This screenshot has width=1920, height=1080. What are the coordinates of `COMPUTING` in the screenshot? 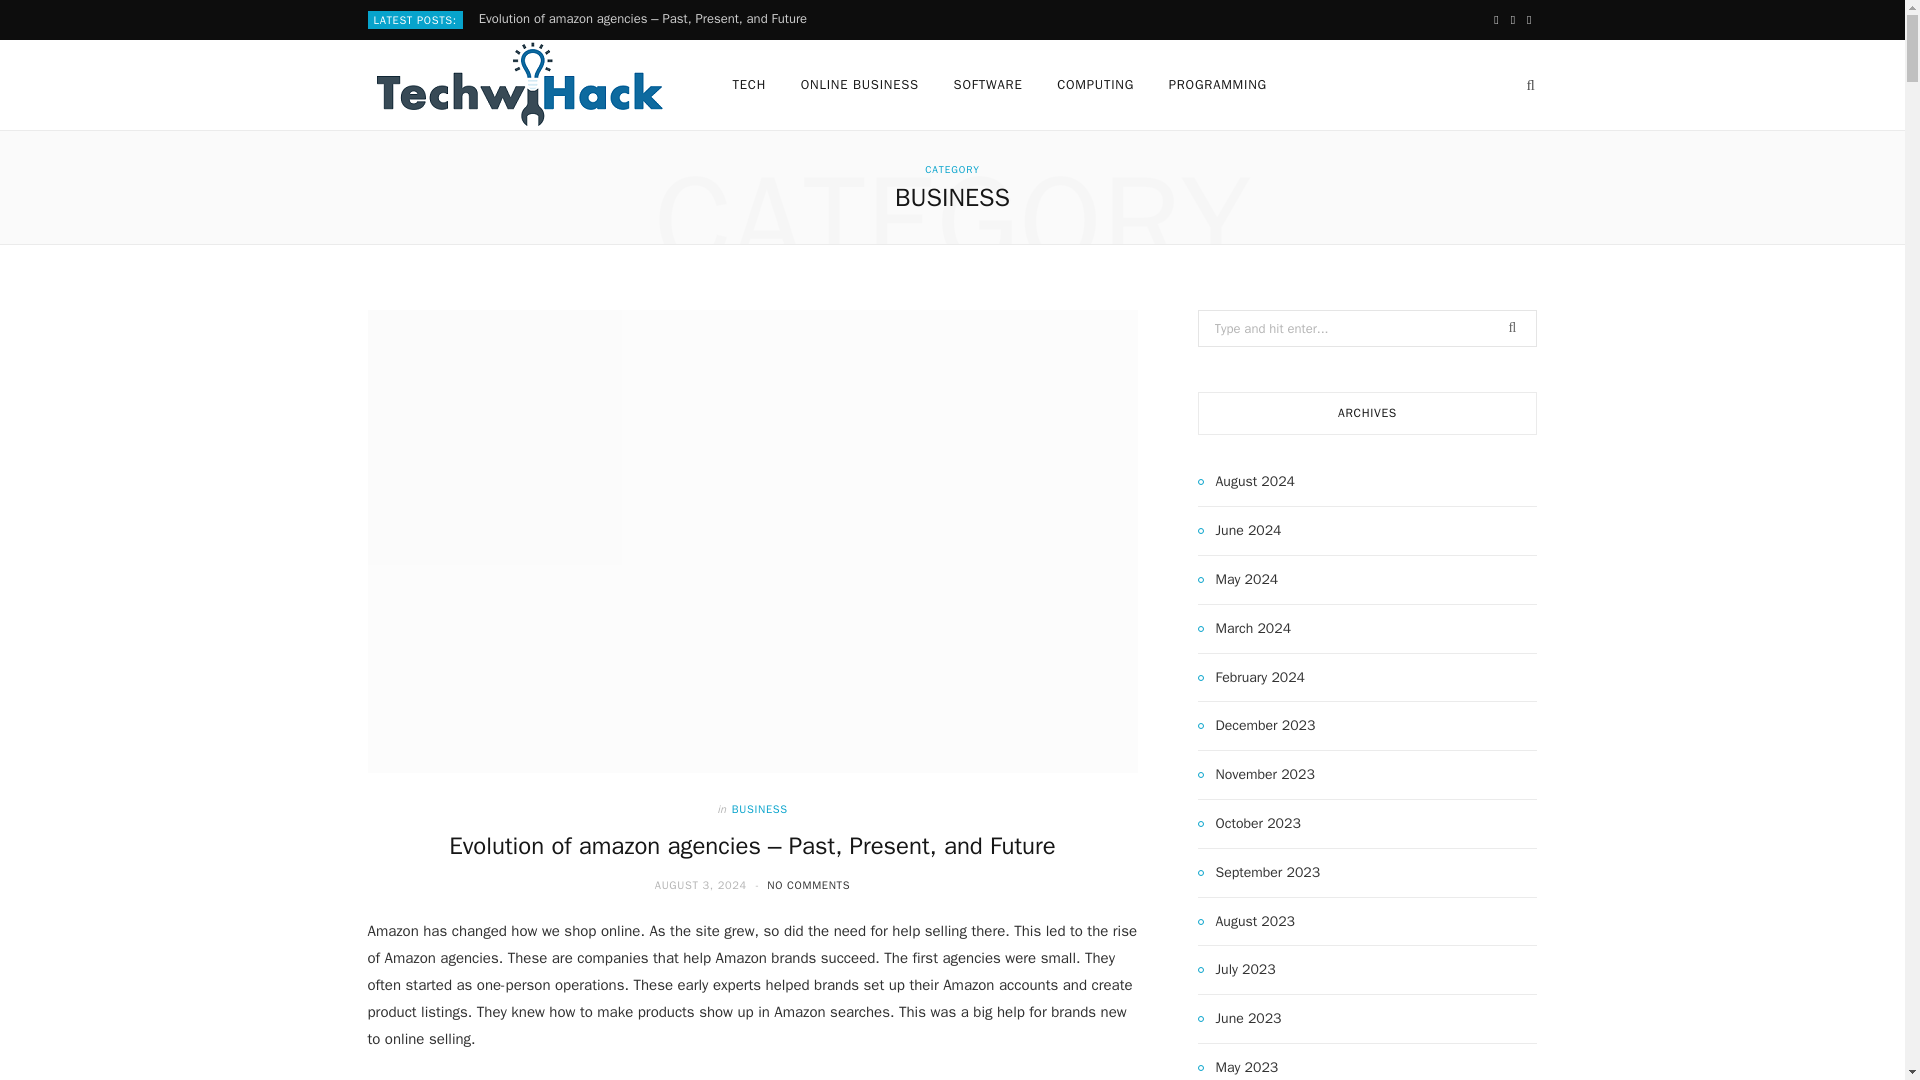 It's located at (1095, 84).